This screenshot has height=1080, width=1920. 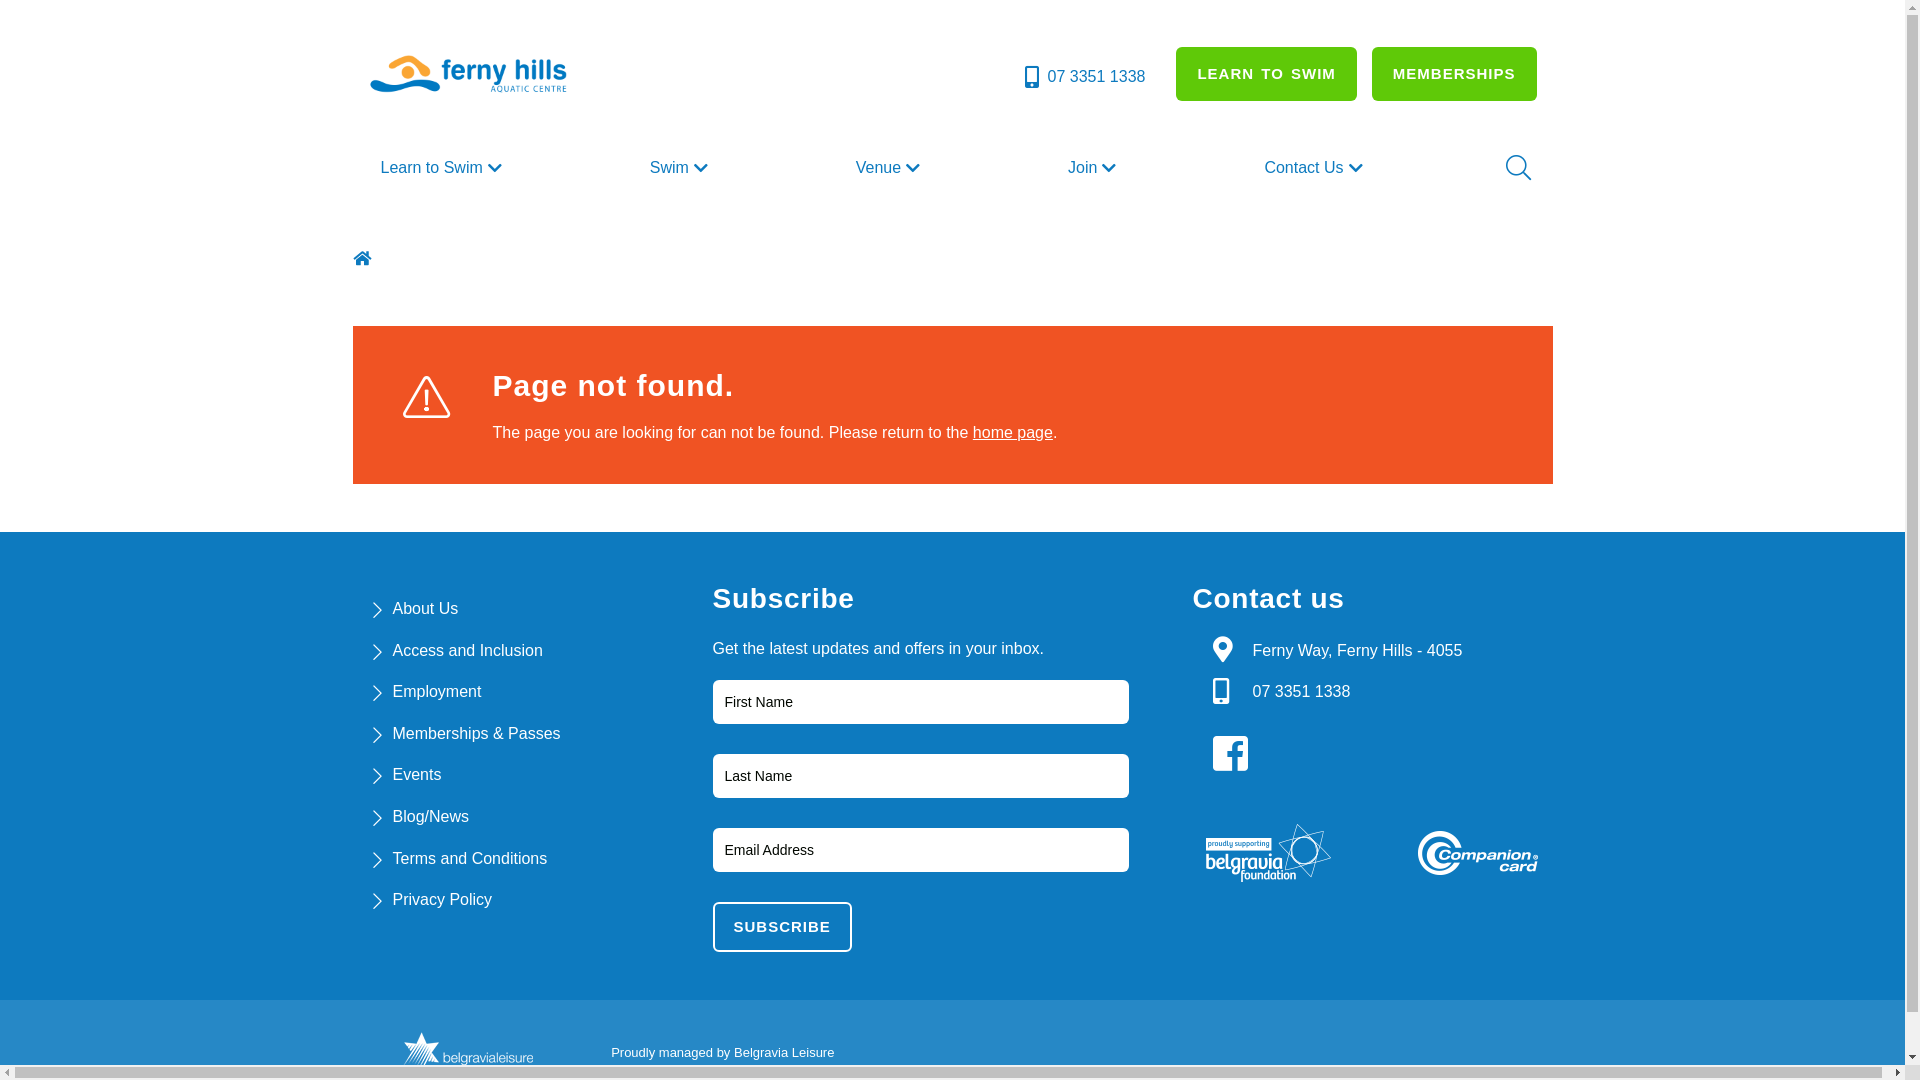 I want to click on Privacy Policy, so click(x=442, y=900).